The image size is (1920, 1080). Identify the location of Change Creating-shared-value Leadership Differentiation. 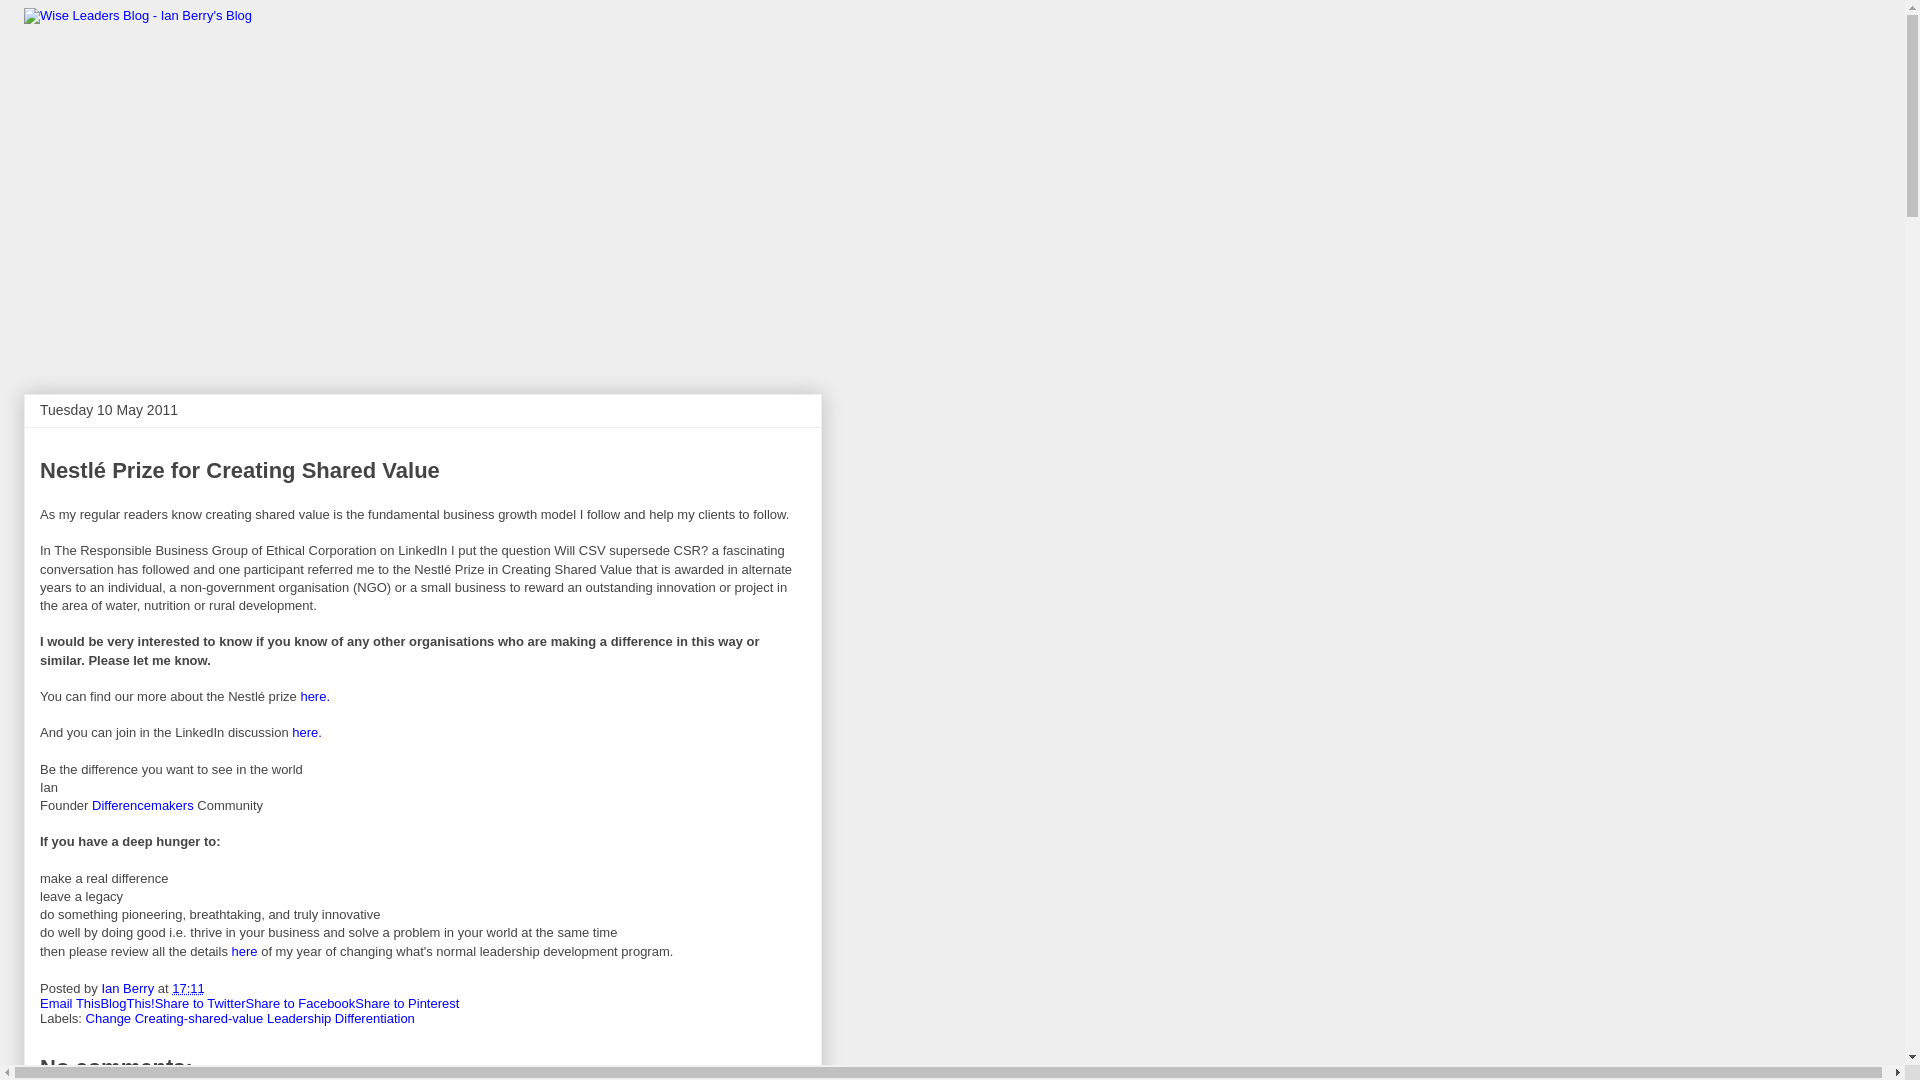
(250, 1018).